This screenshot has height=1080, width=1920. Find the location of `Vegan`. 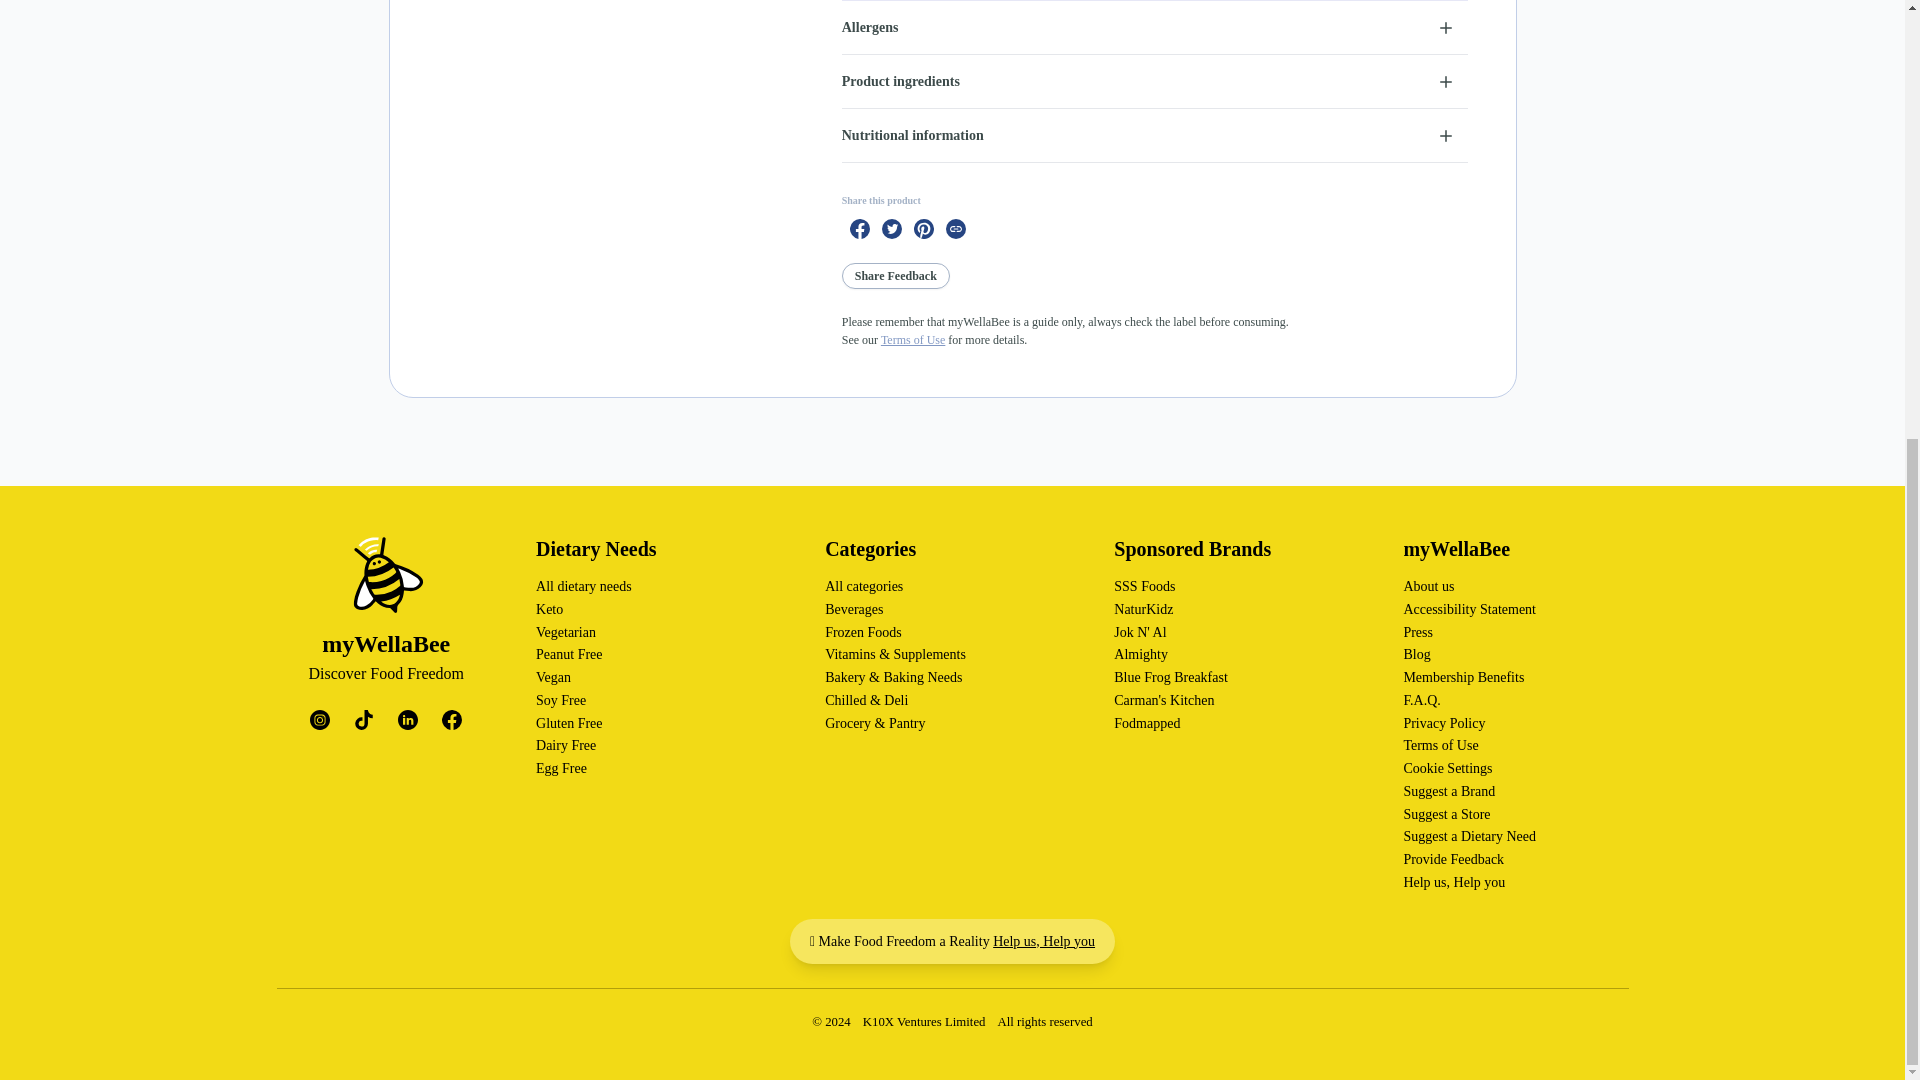

Vegan is located at coordinates (552, 676).